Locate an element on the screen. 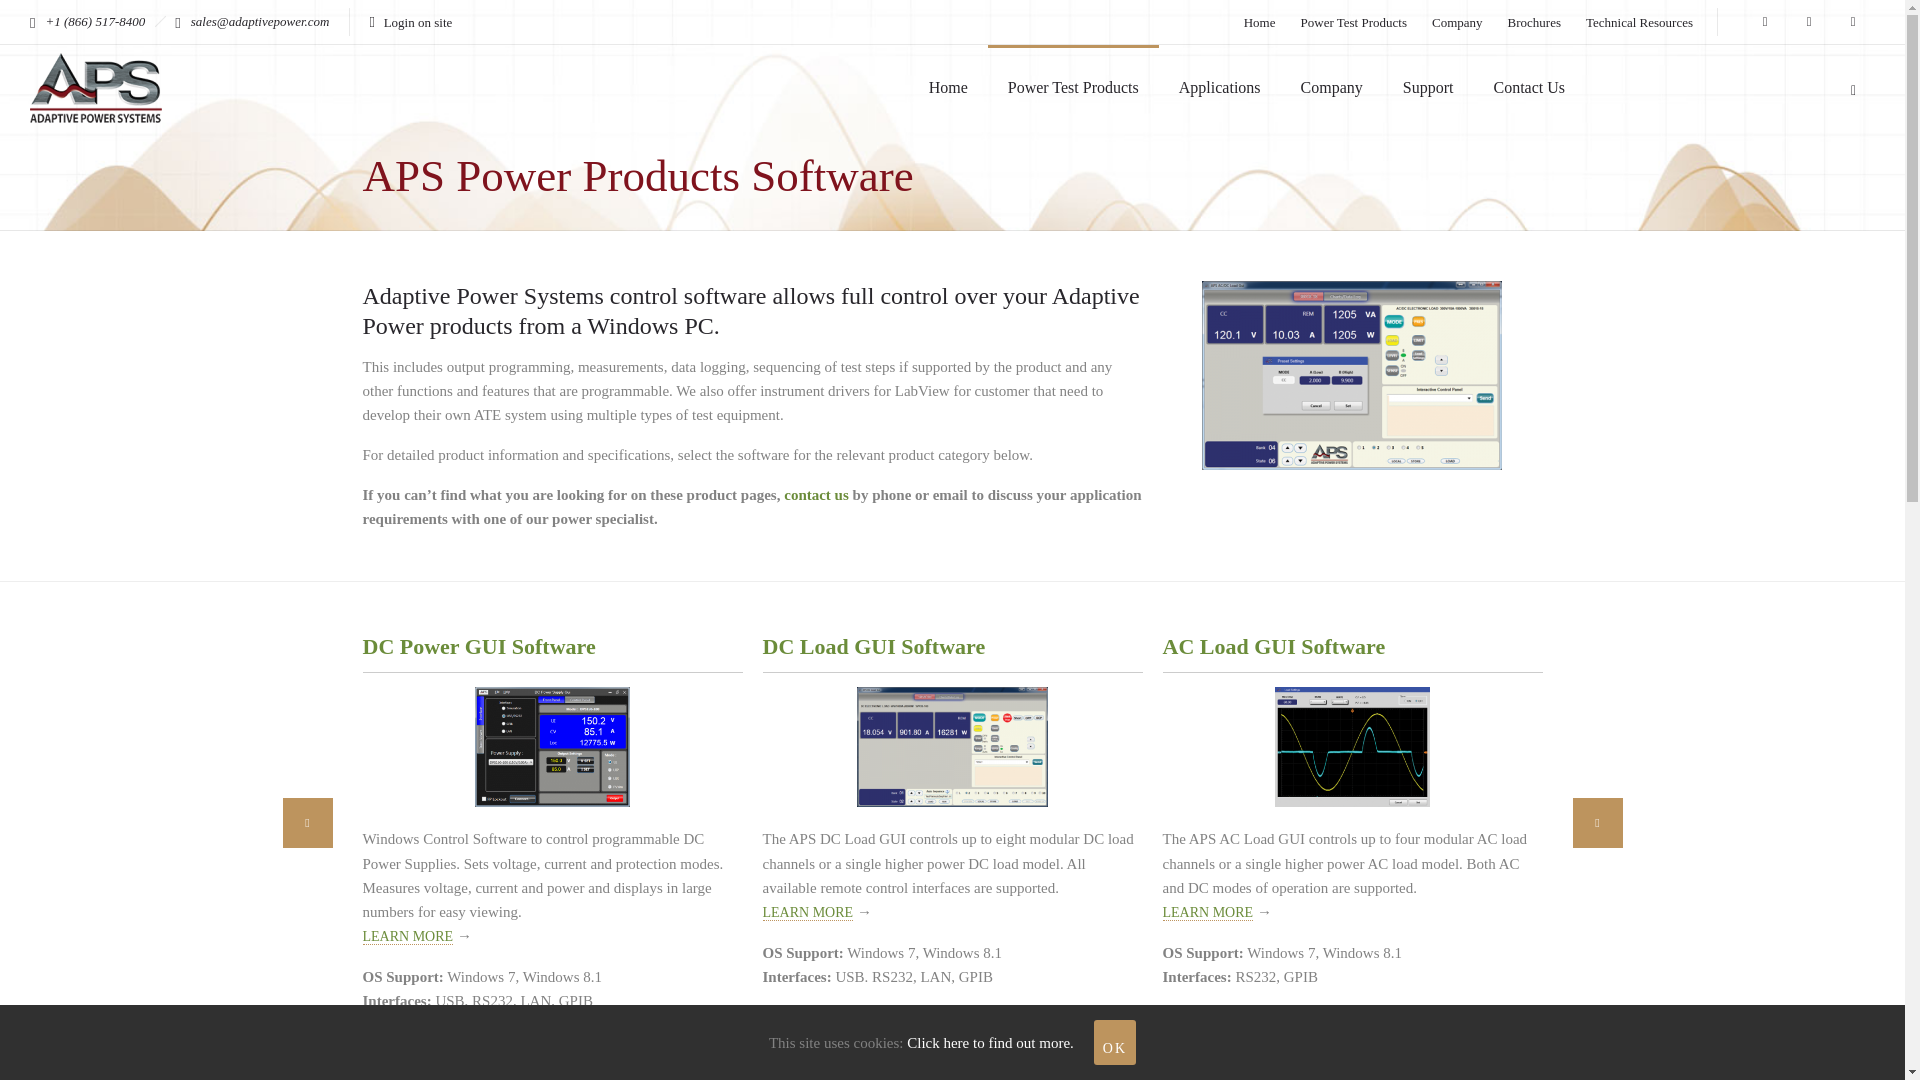 The width and height of the screenshot is (1920, 1080). Home is located at coordinates (948, 88).